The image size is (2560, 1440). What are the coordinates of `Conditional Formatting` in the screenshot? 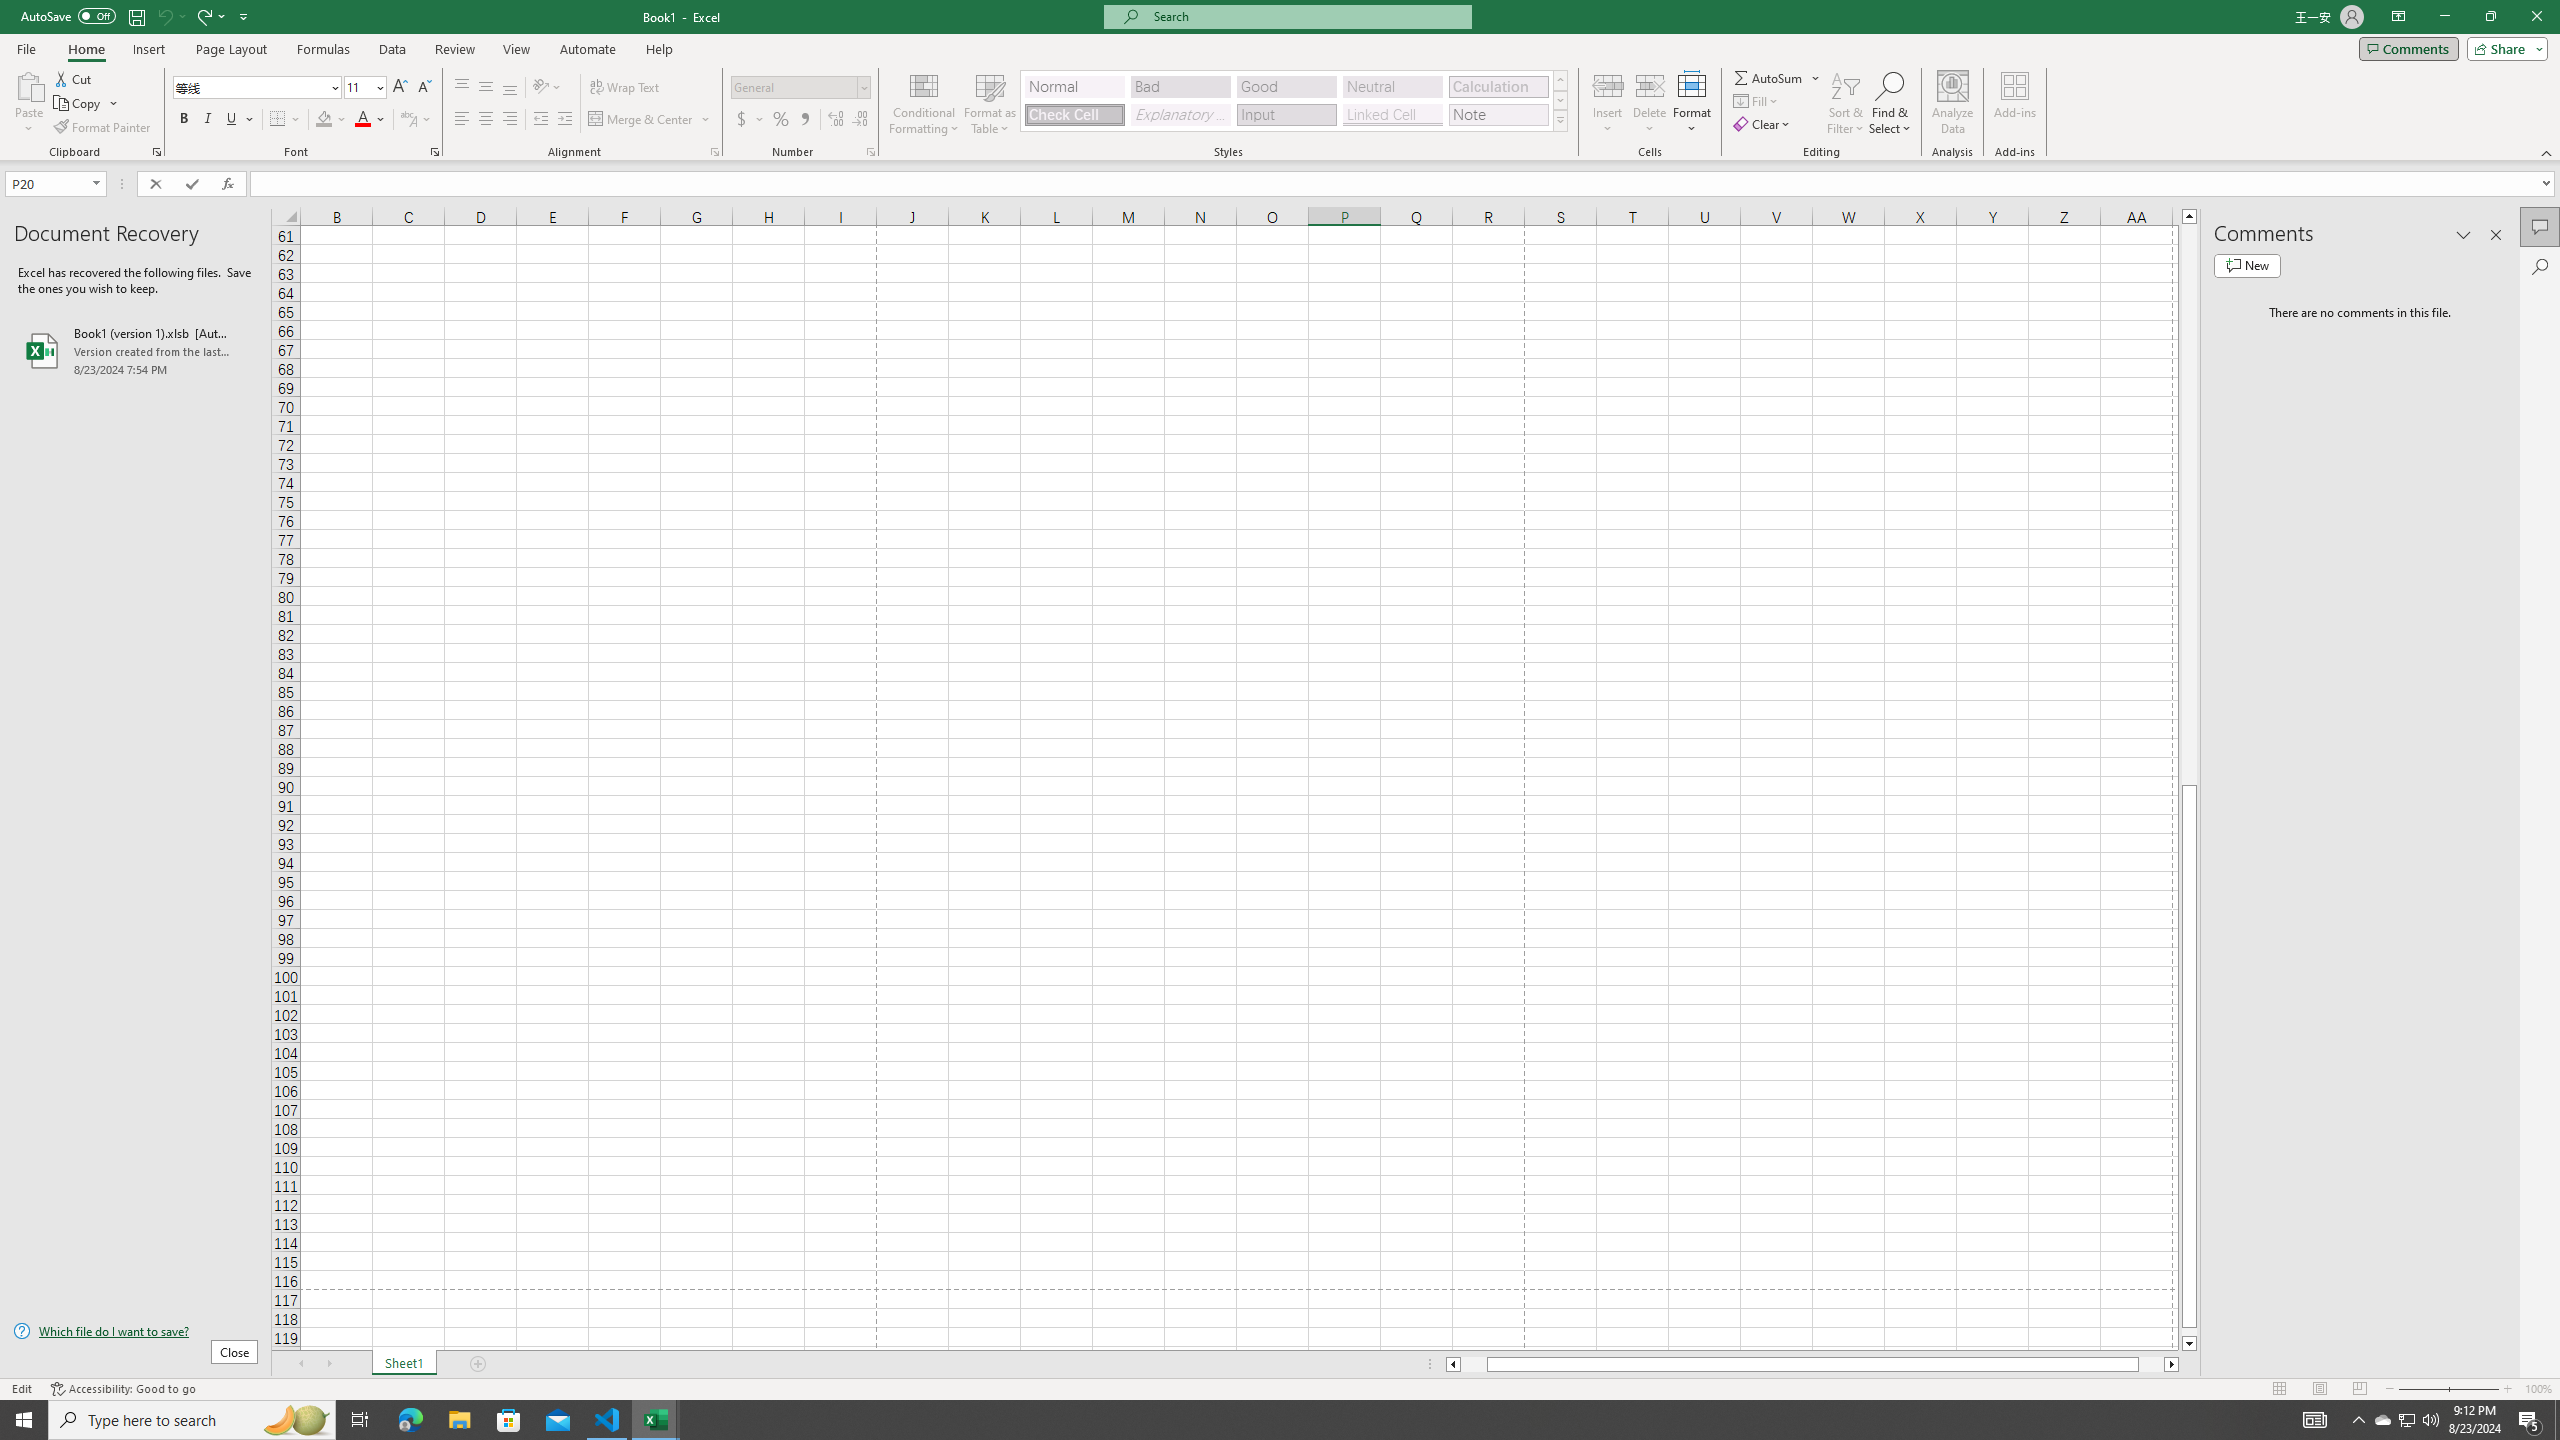 It's located at (924, 103).